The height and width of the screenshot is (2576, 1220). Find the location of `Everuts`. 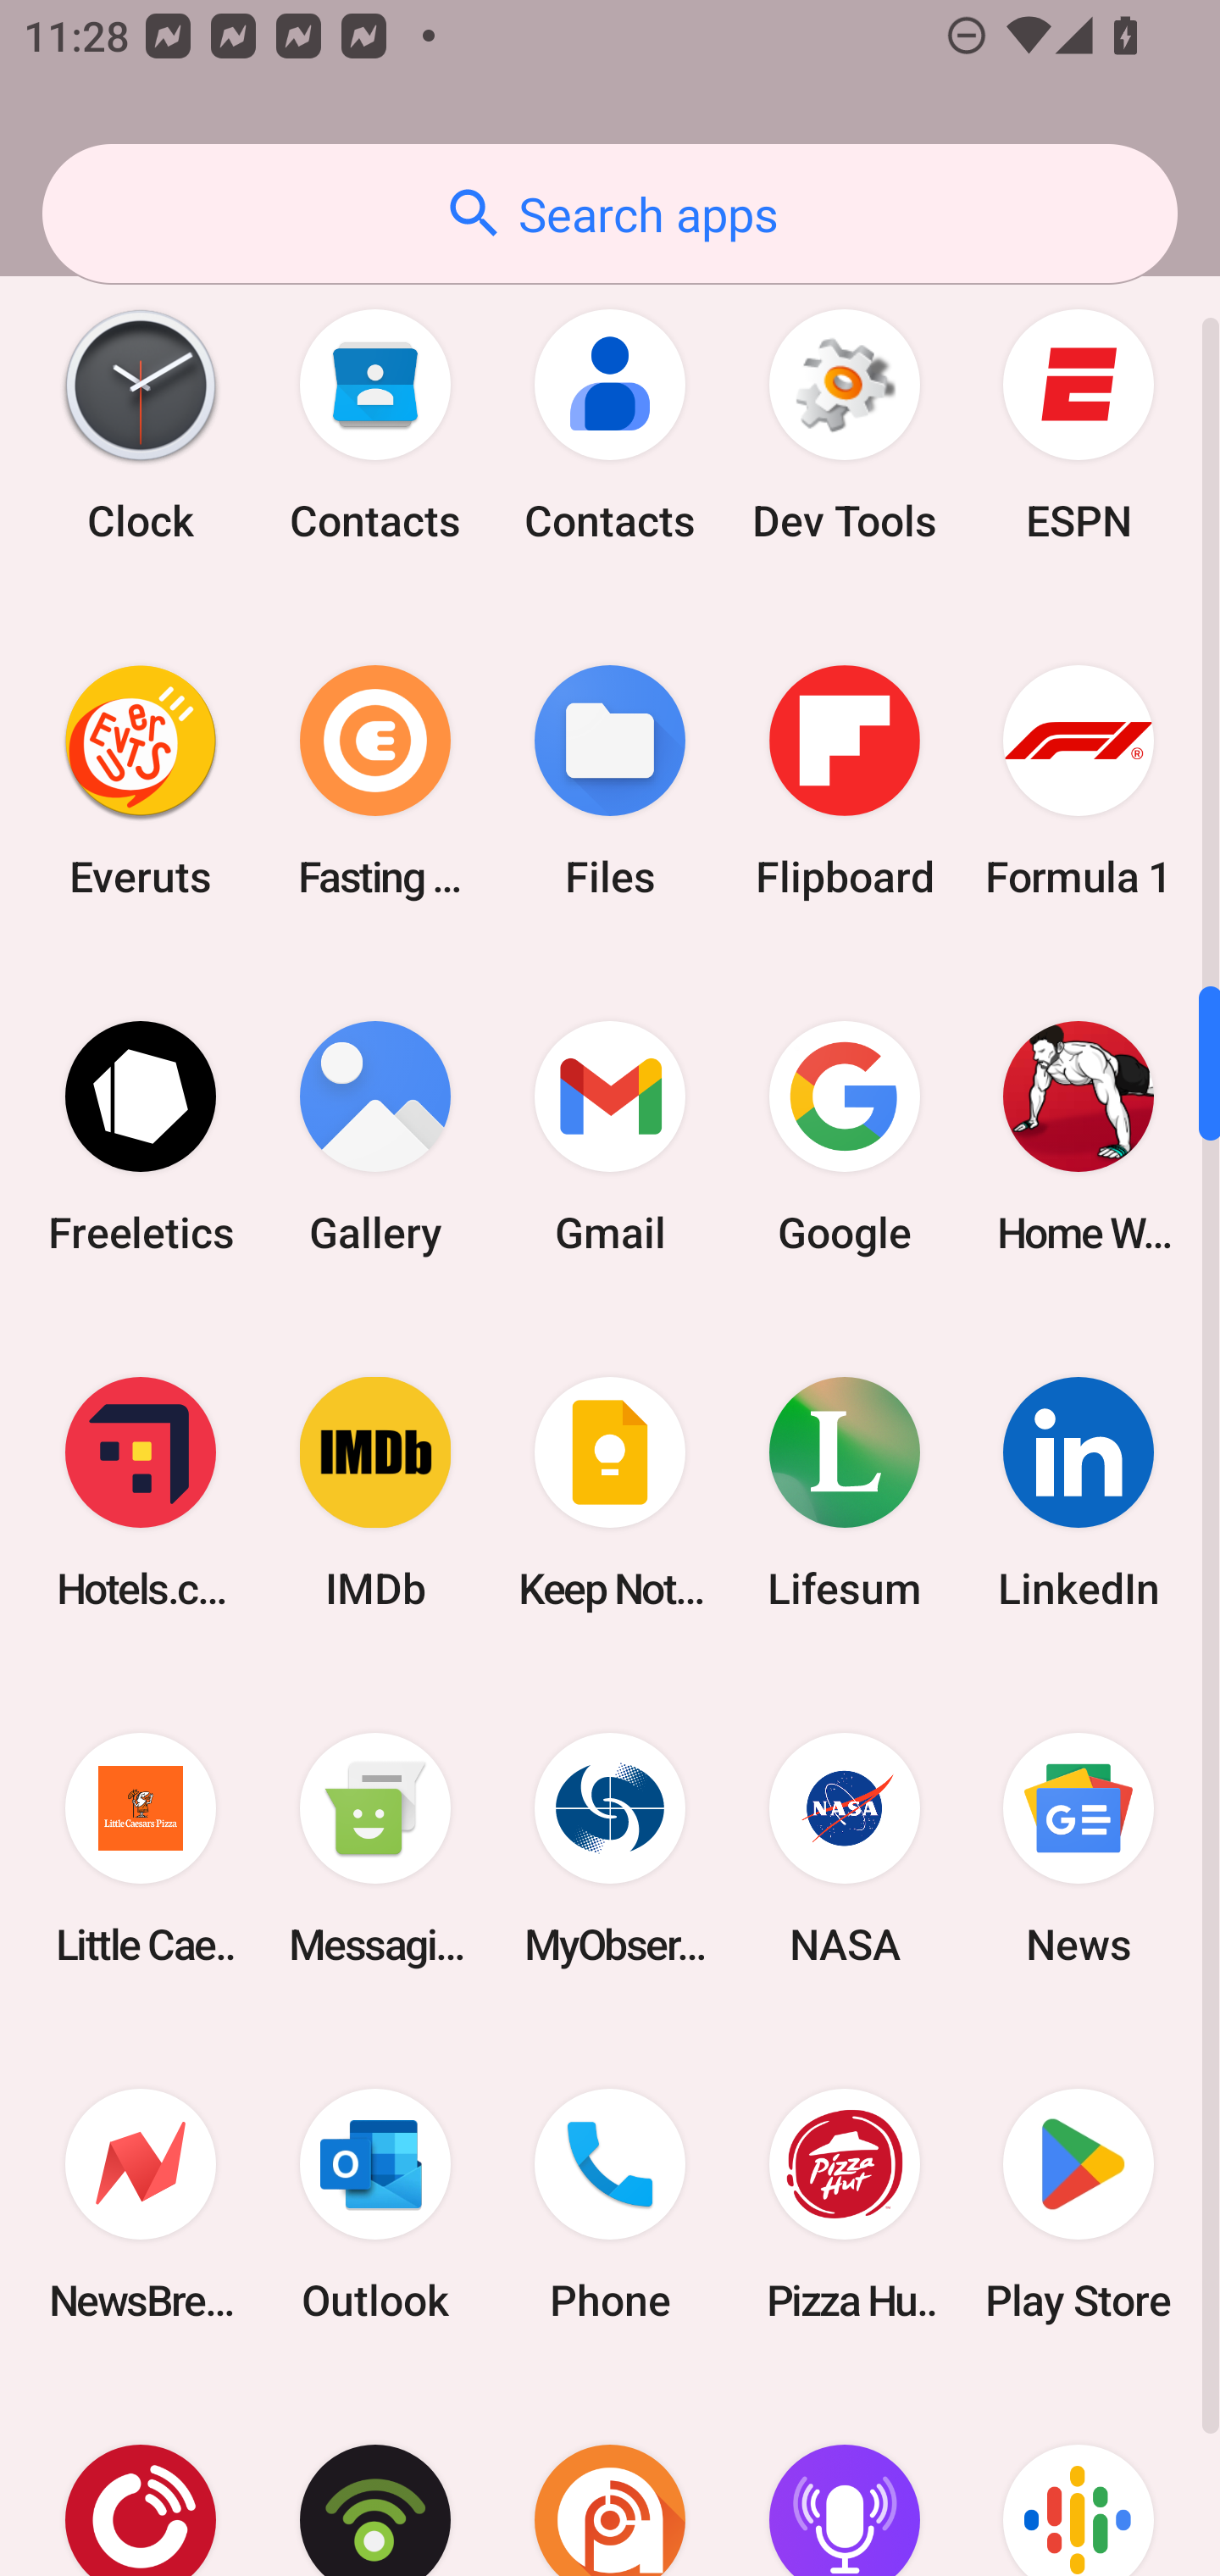

Everuts is located at coordinates (141, 780).